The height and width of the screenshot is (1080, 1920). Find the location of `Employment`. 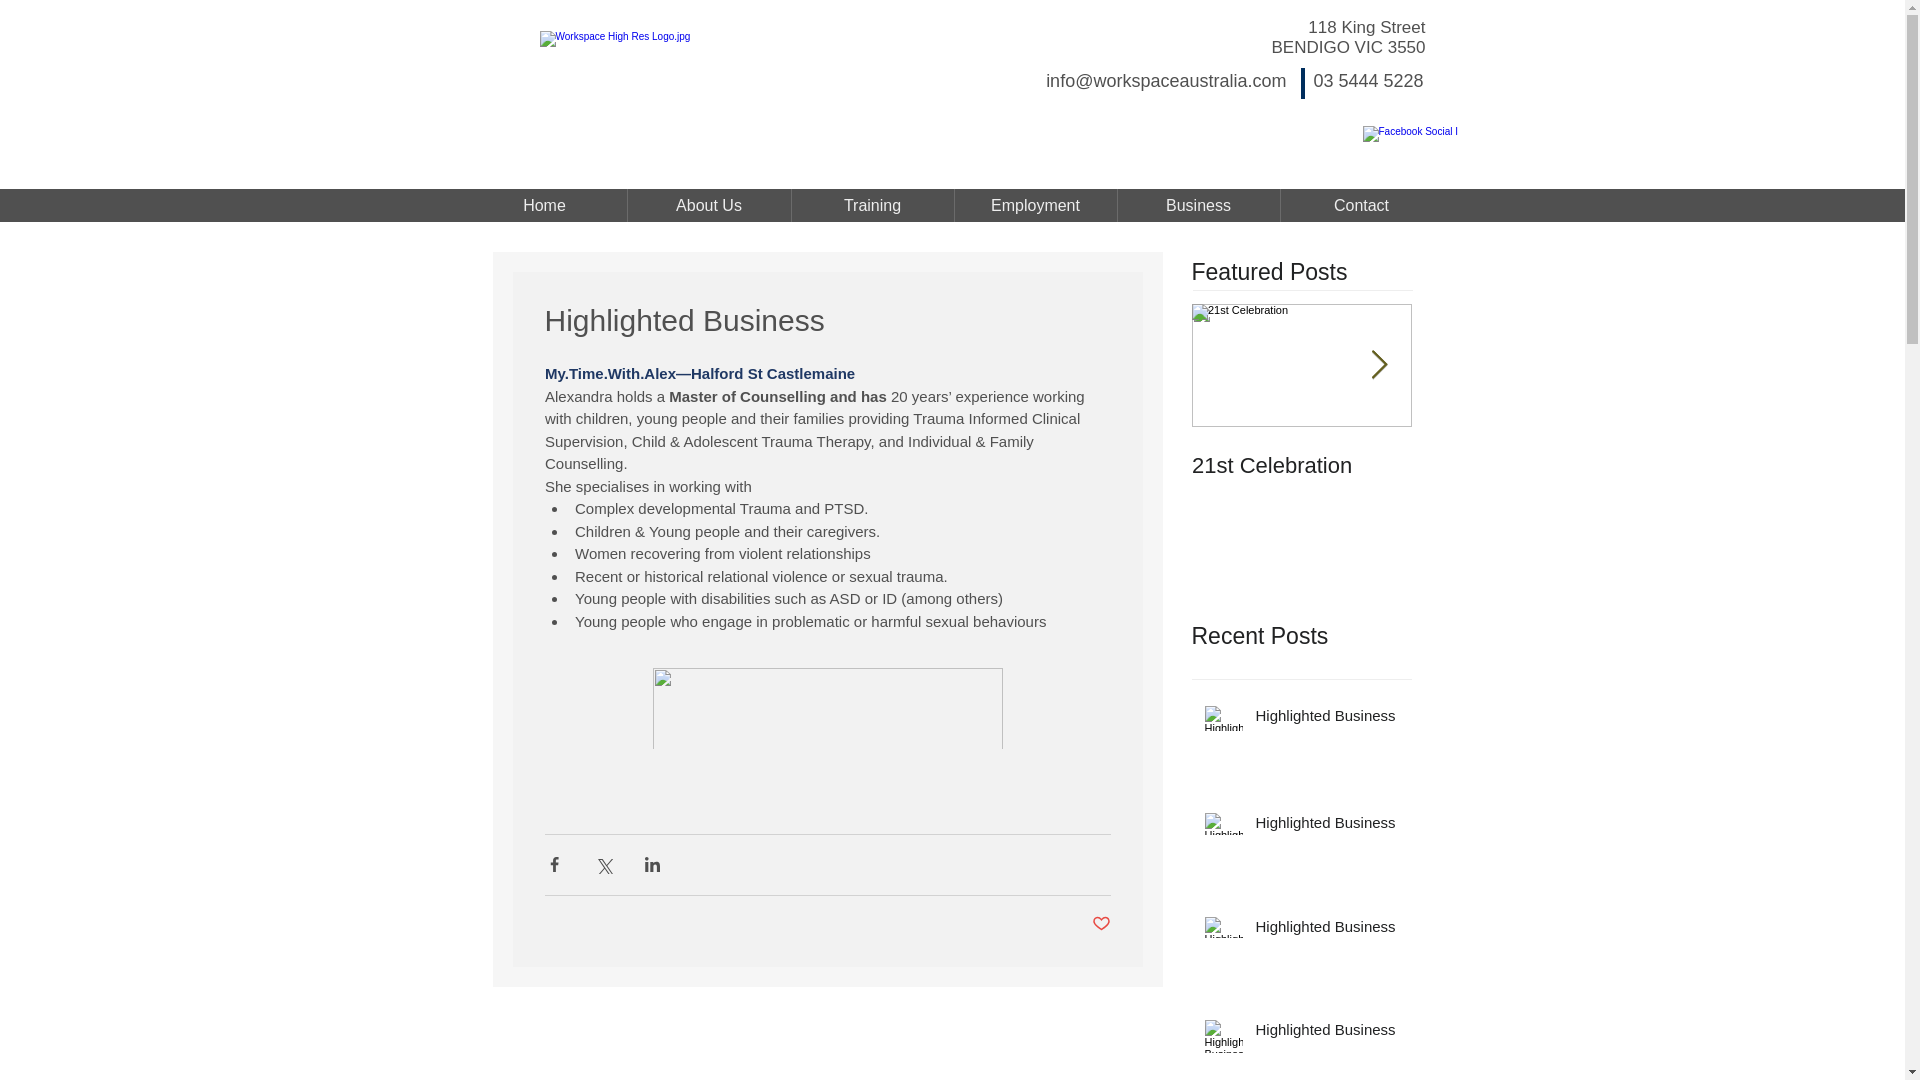

Employment is located at coordinates (1034, 206).